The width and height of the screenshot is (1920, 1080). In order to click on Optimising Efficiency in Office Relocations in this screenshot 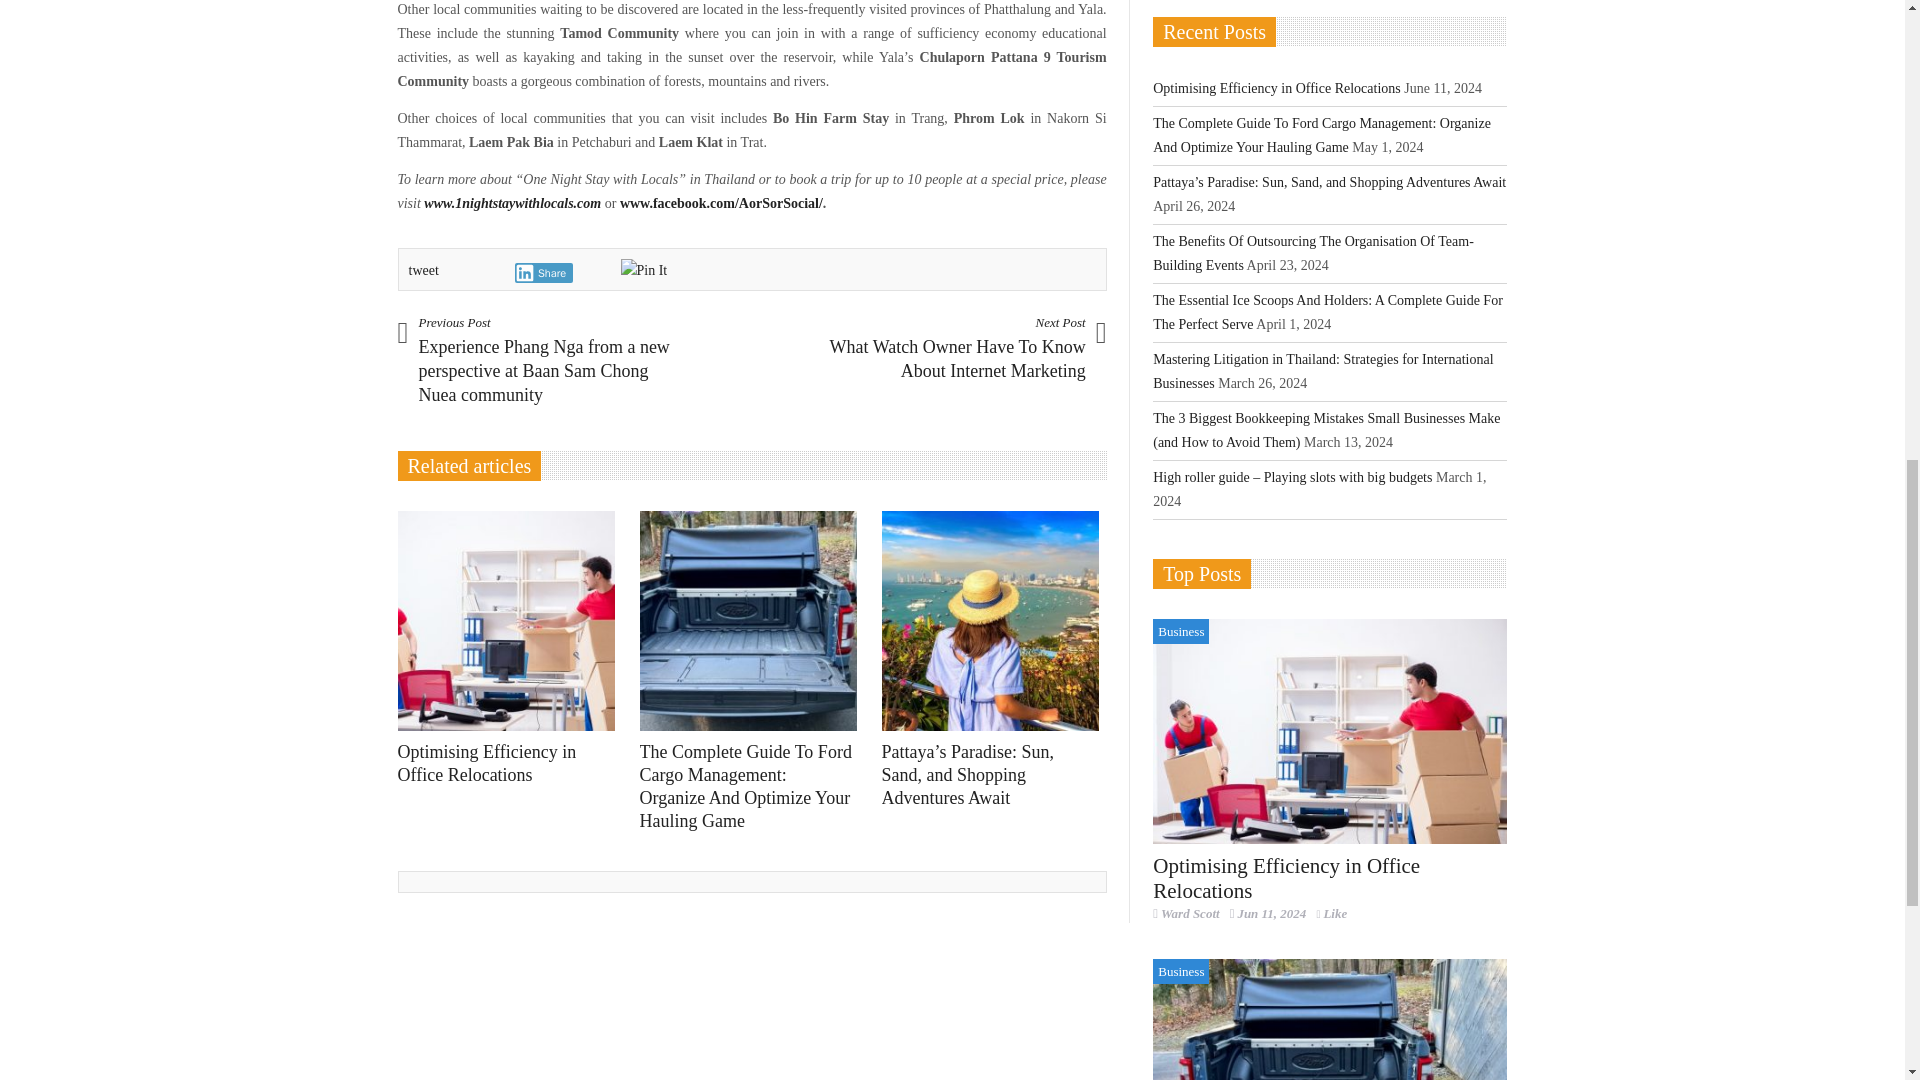, I will do `click(1330, 731)`.